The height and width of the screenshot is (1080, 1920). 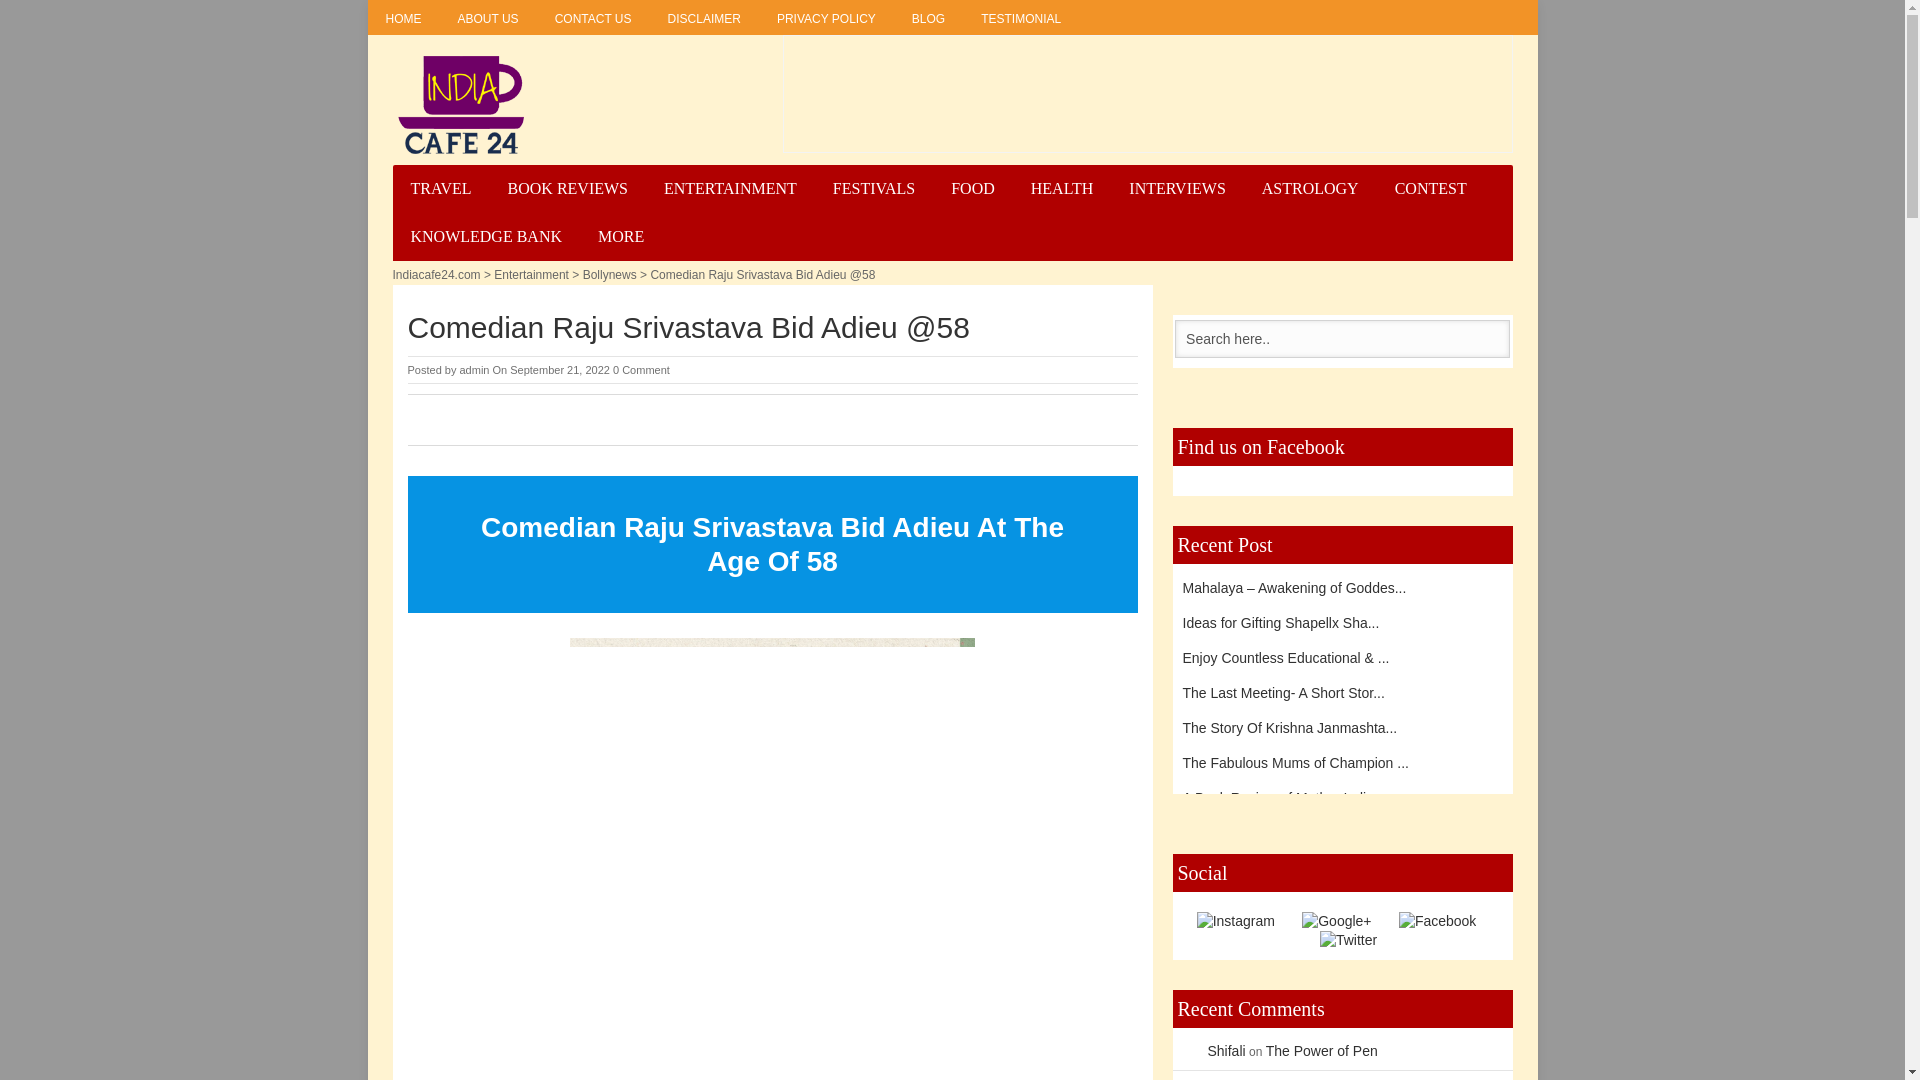 I want to click on Search here.., so click(x=1342, y=338).